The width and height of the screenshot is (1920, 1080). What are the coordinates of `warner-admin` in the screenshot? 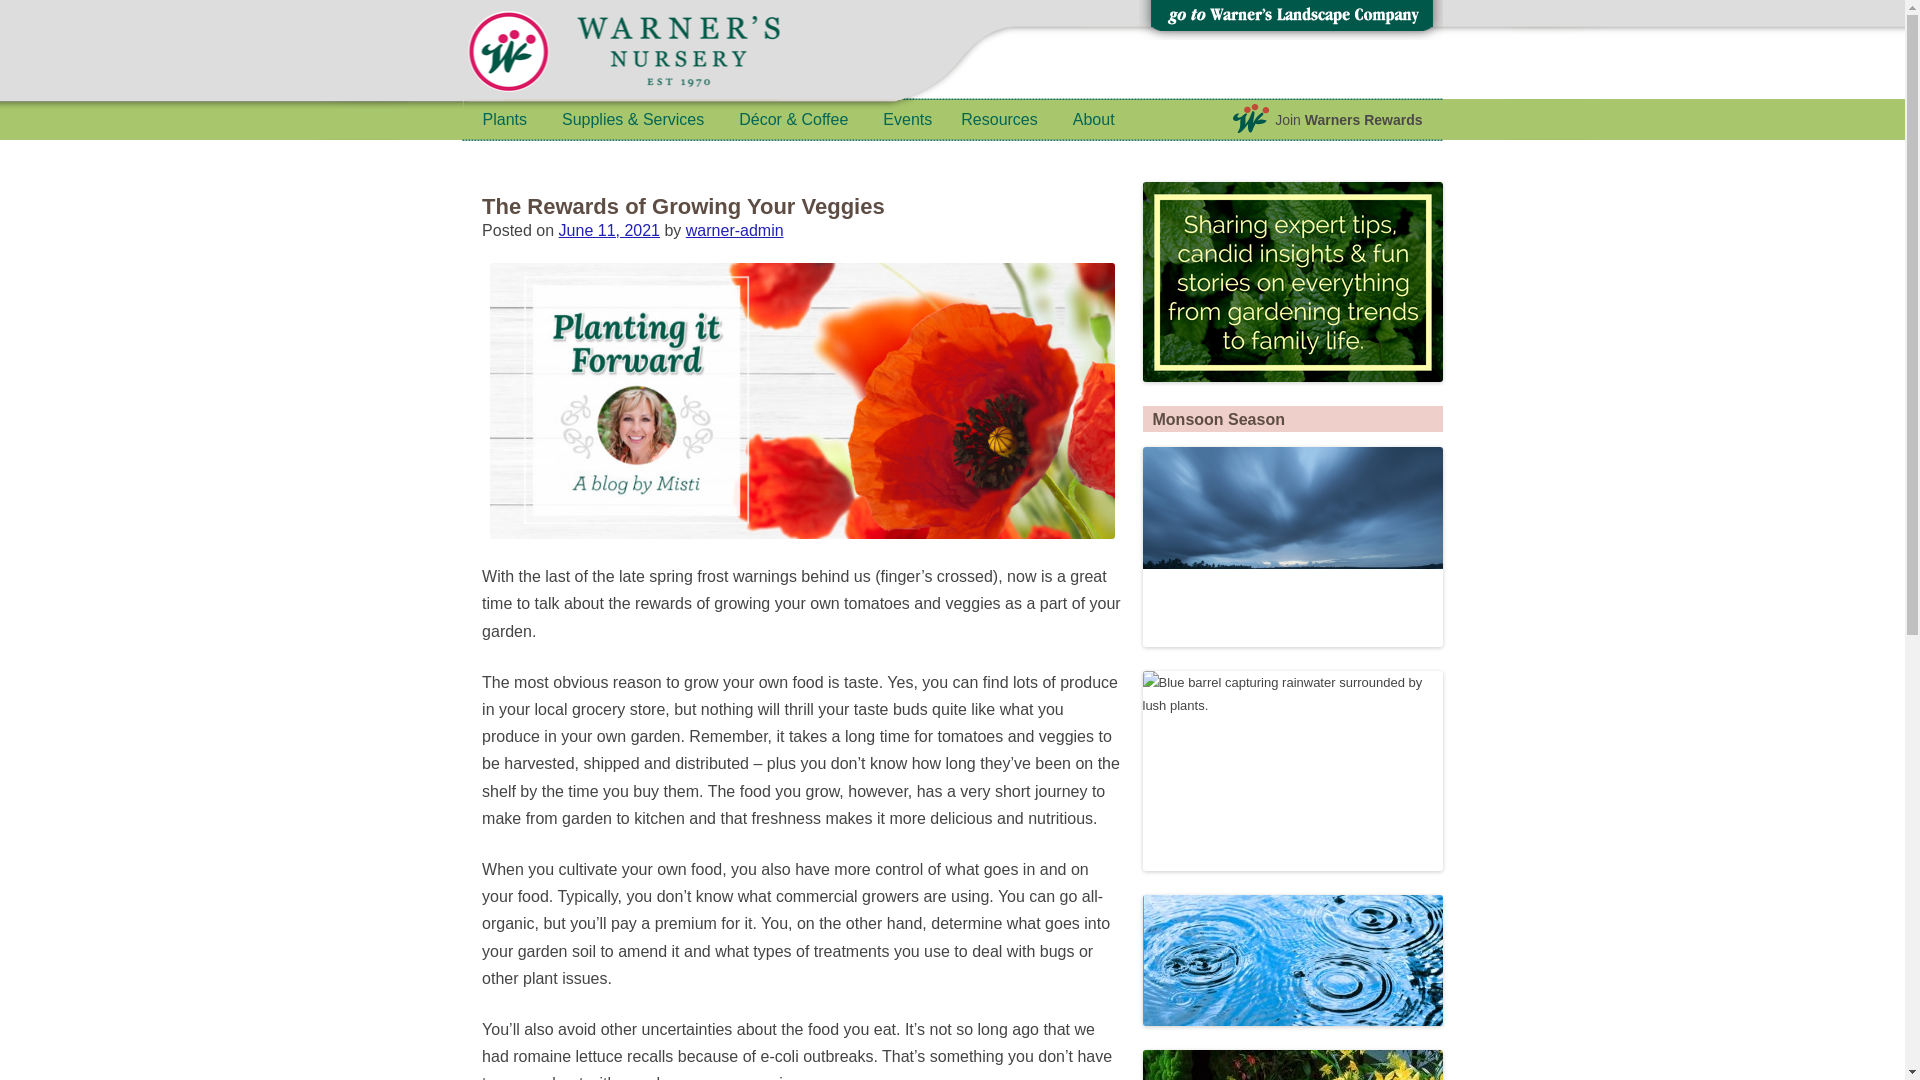 It's located at (734, 230).